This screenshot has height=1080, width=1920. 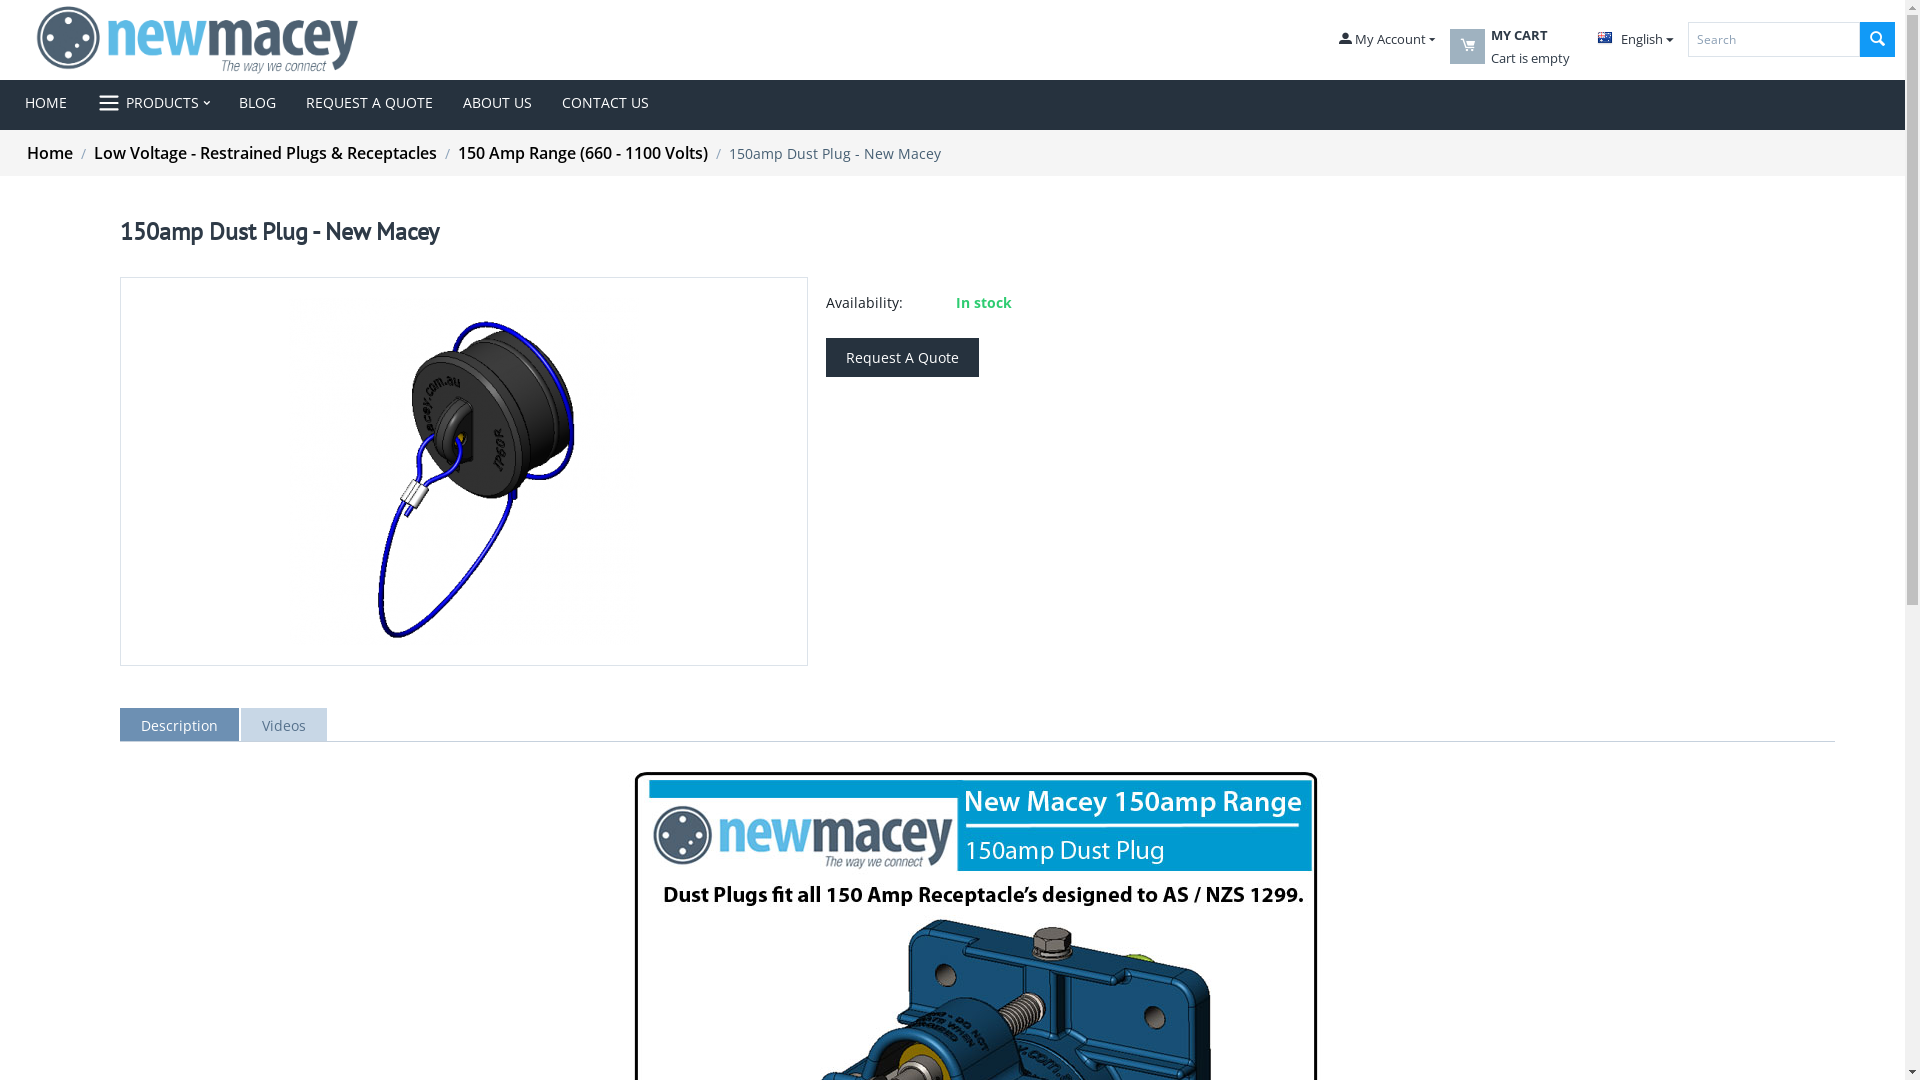 What do you see at coordinates (1528, 58) in the screenshot?
I see `MY CART
Cart is empty` at bounding box center [1528, 58].